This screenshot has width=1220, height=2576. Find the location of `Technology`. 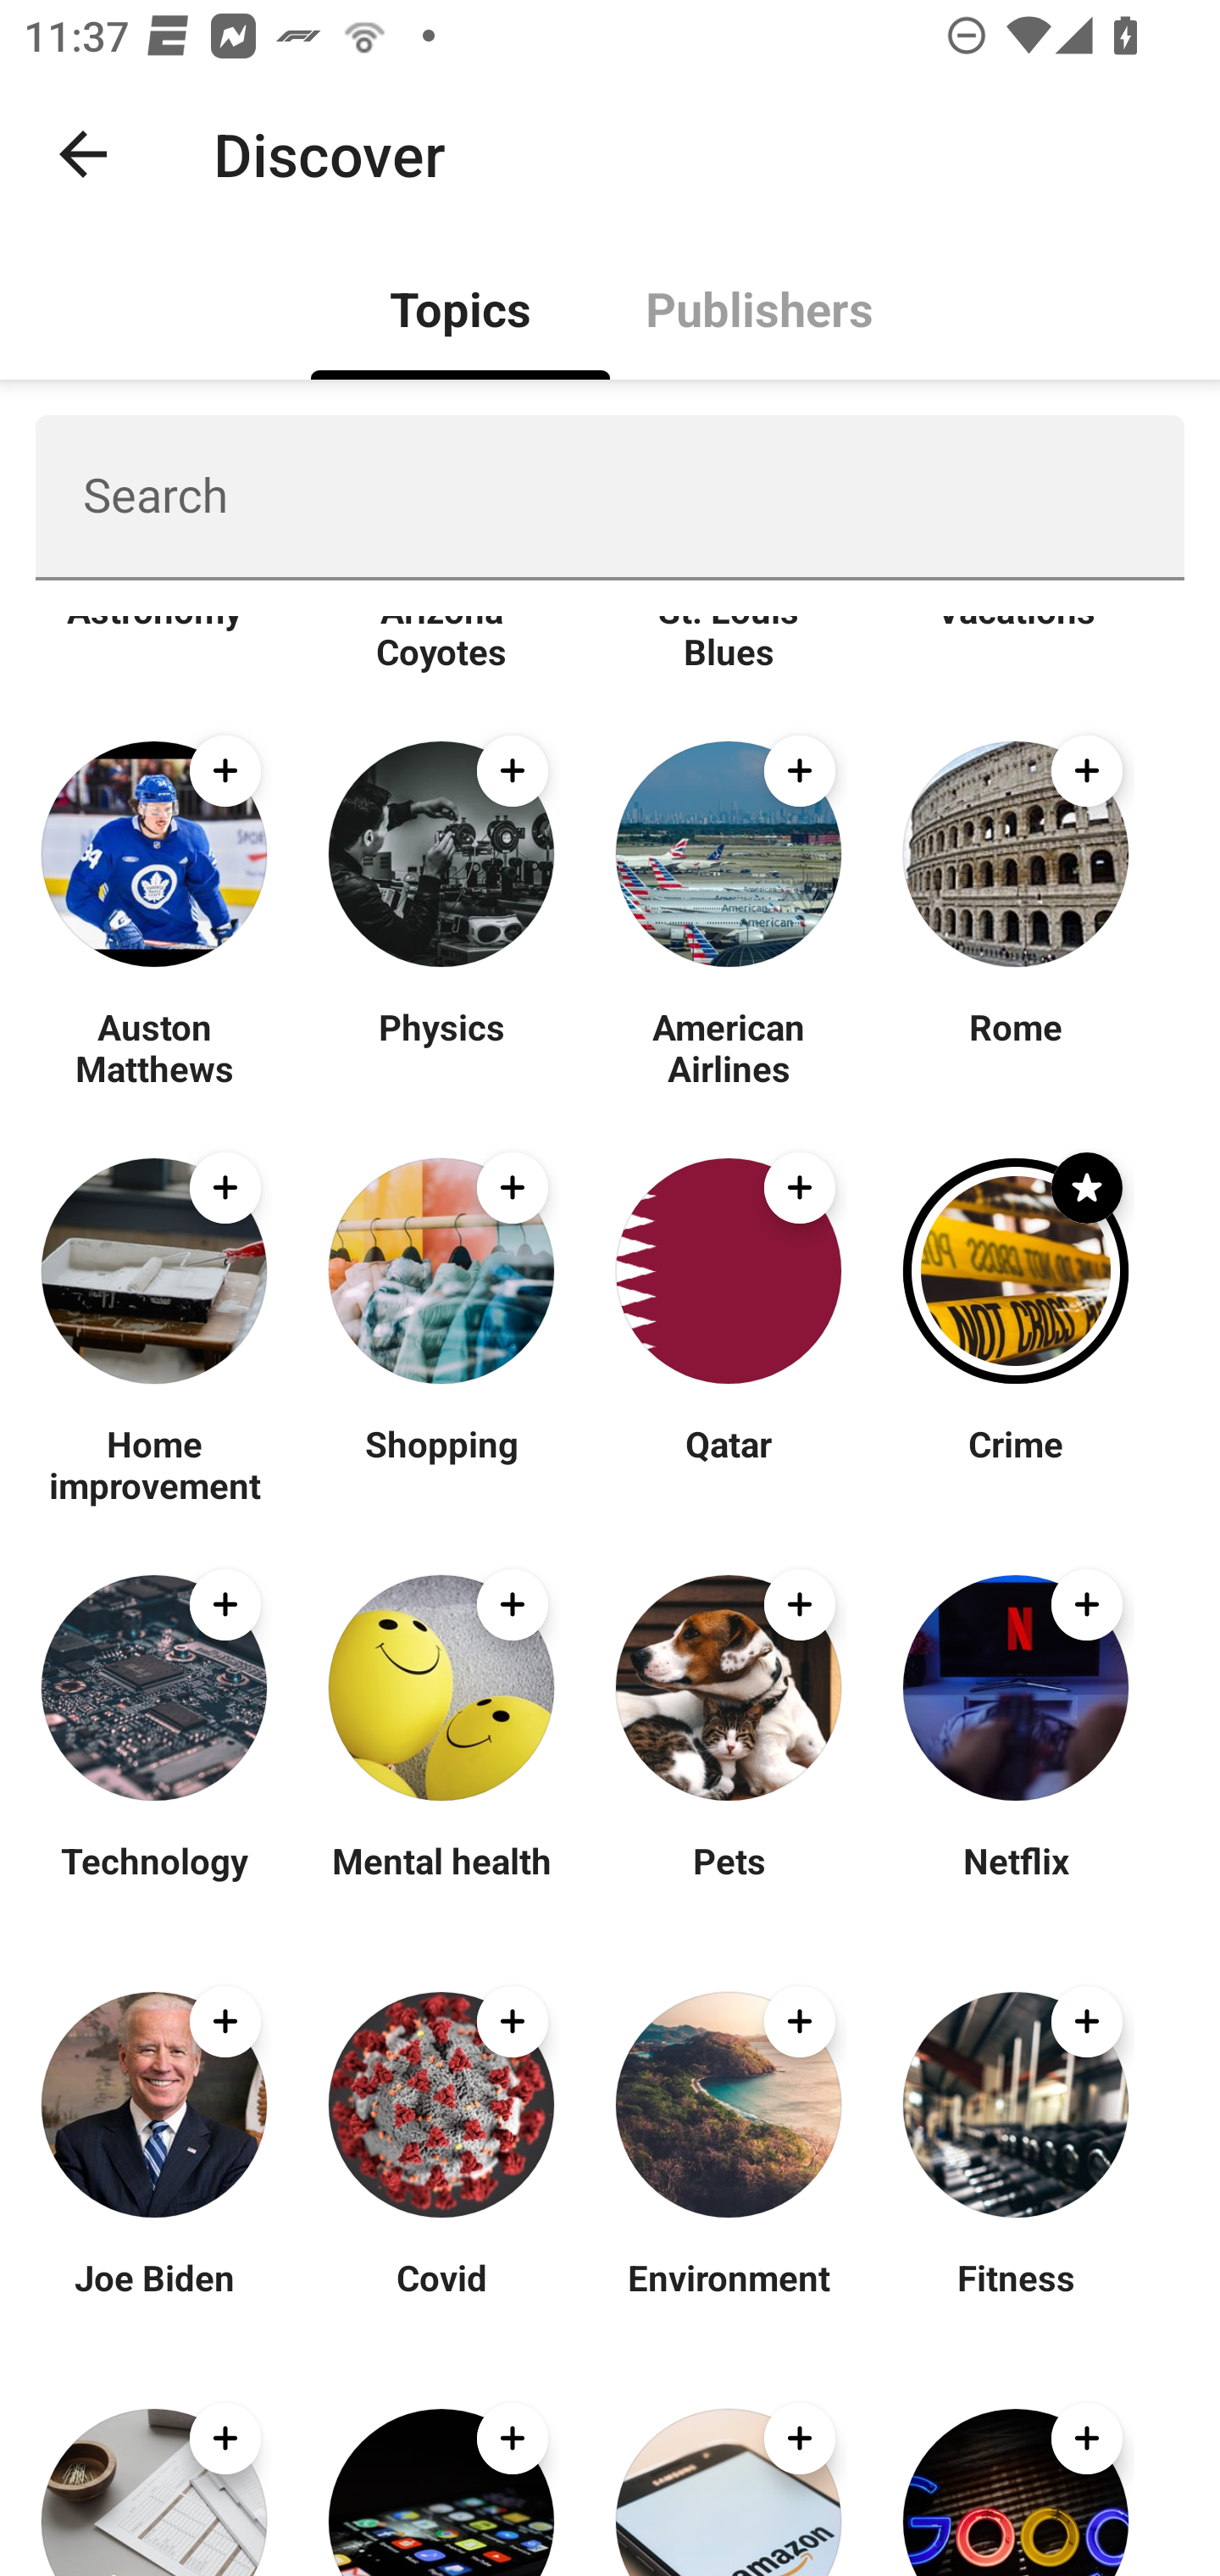

Technology is located at coordinates (154, 1881).